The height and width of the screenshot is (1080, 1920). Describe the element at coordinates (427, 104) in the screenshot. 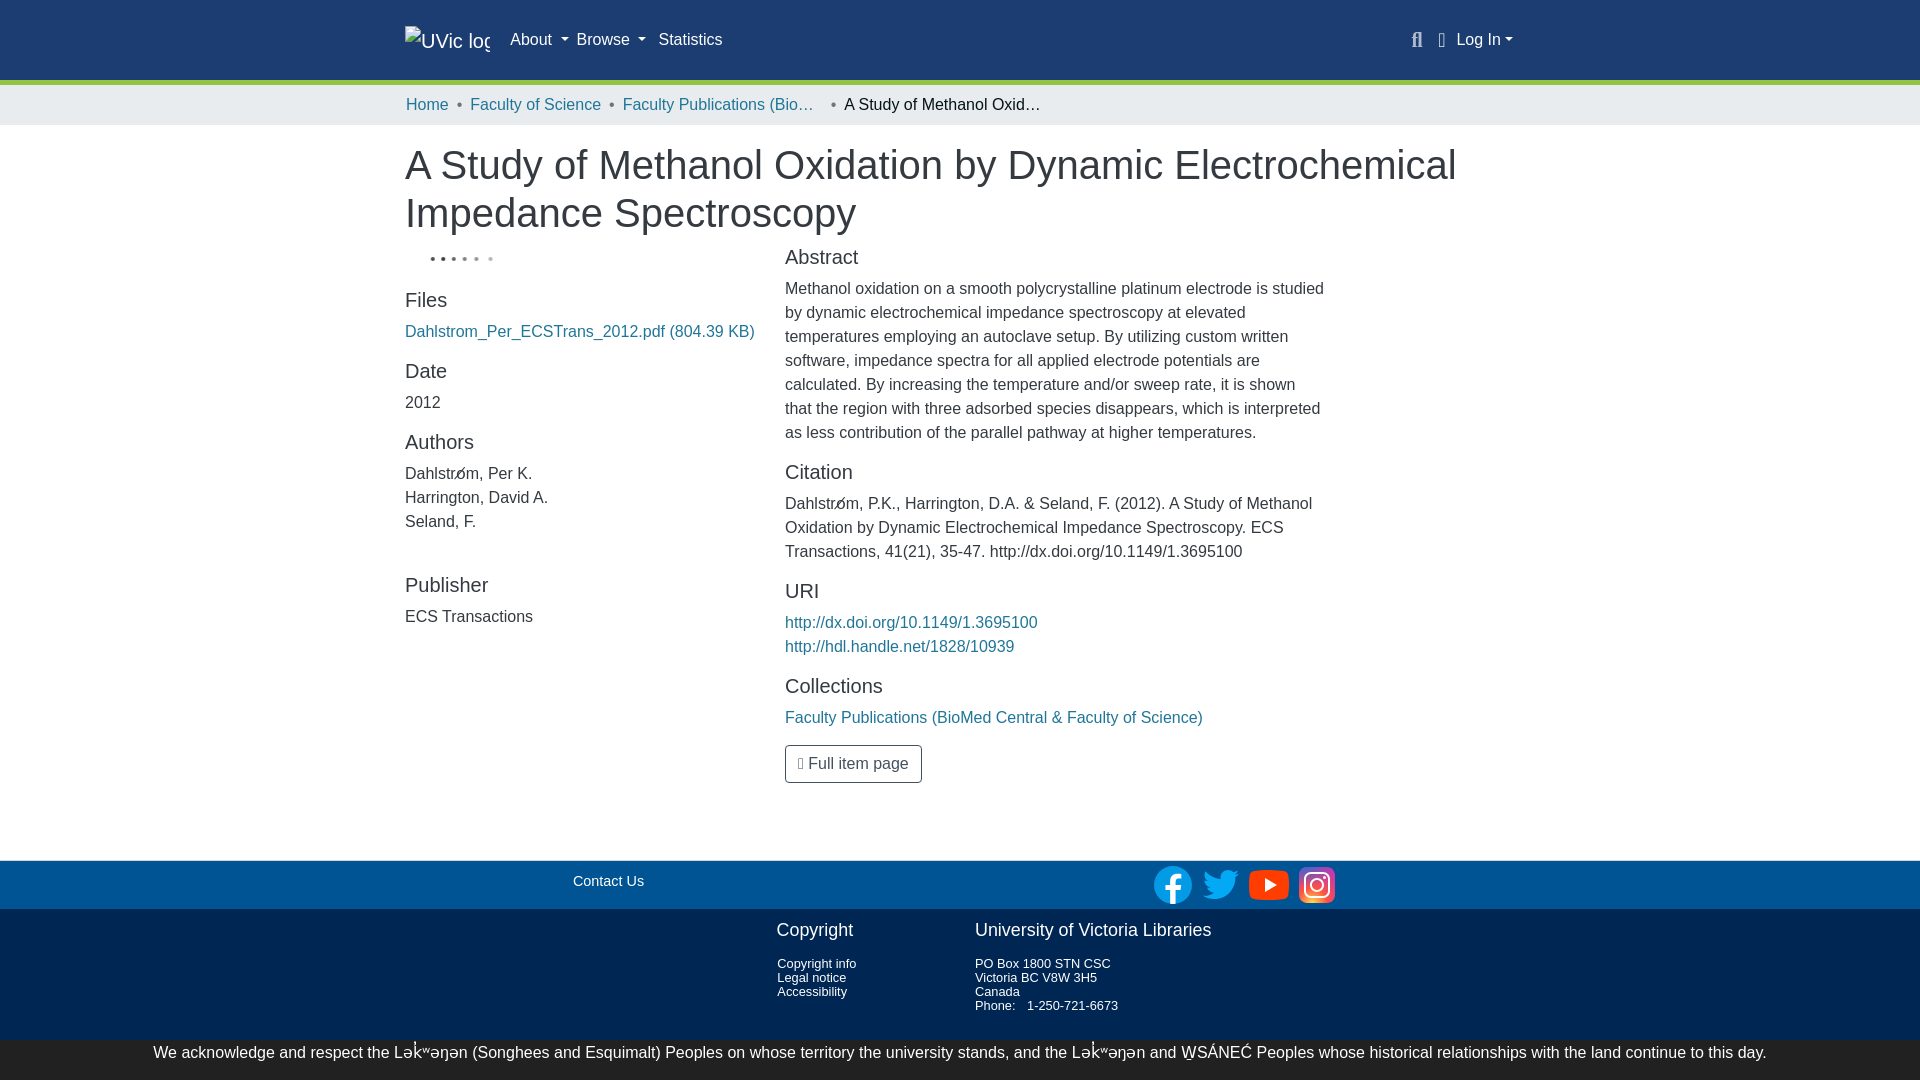

I see `Home` at that location.